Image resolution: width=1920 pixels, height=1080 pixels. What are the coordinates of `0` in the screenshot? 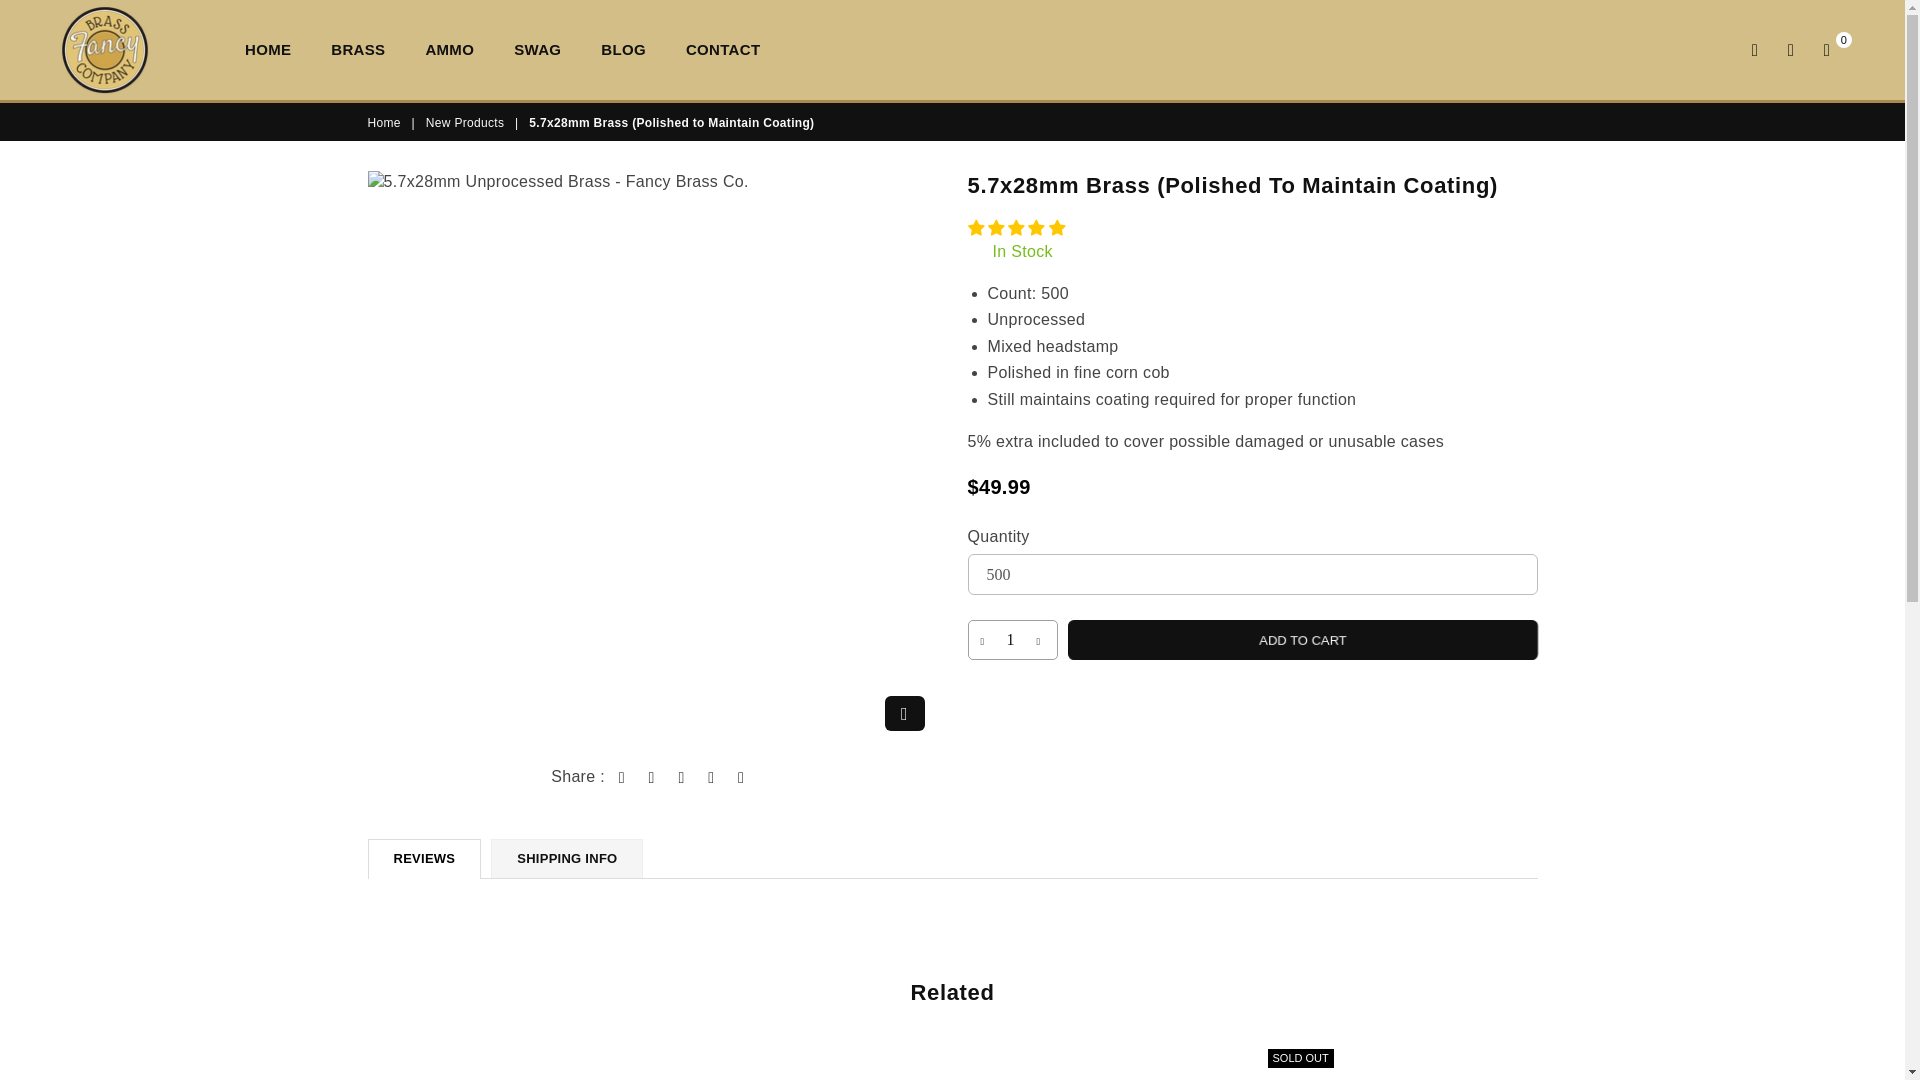 It's located at (1826, 49).